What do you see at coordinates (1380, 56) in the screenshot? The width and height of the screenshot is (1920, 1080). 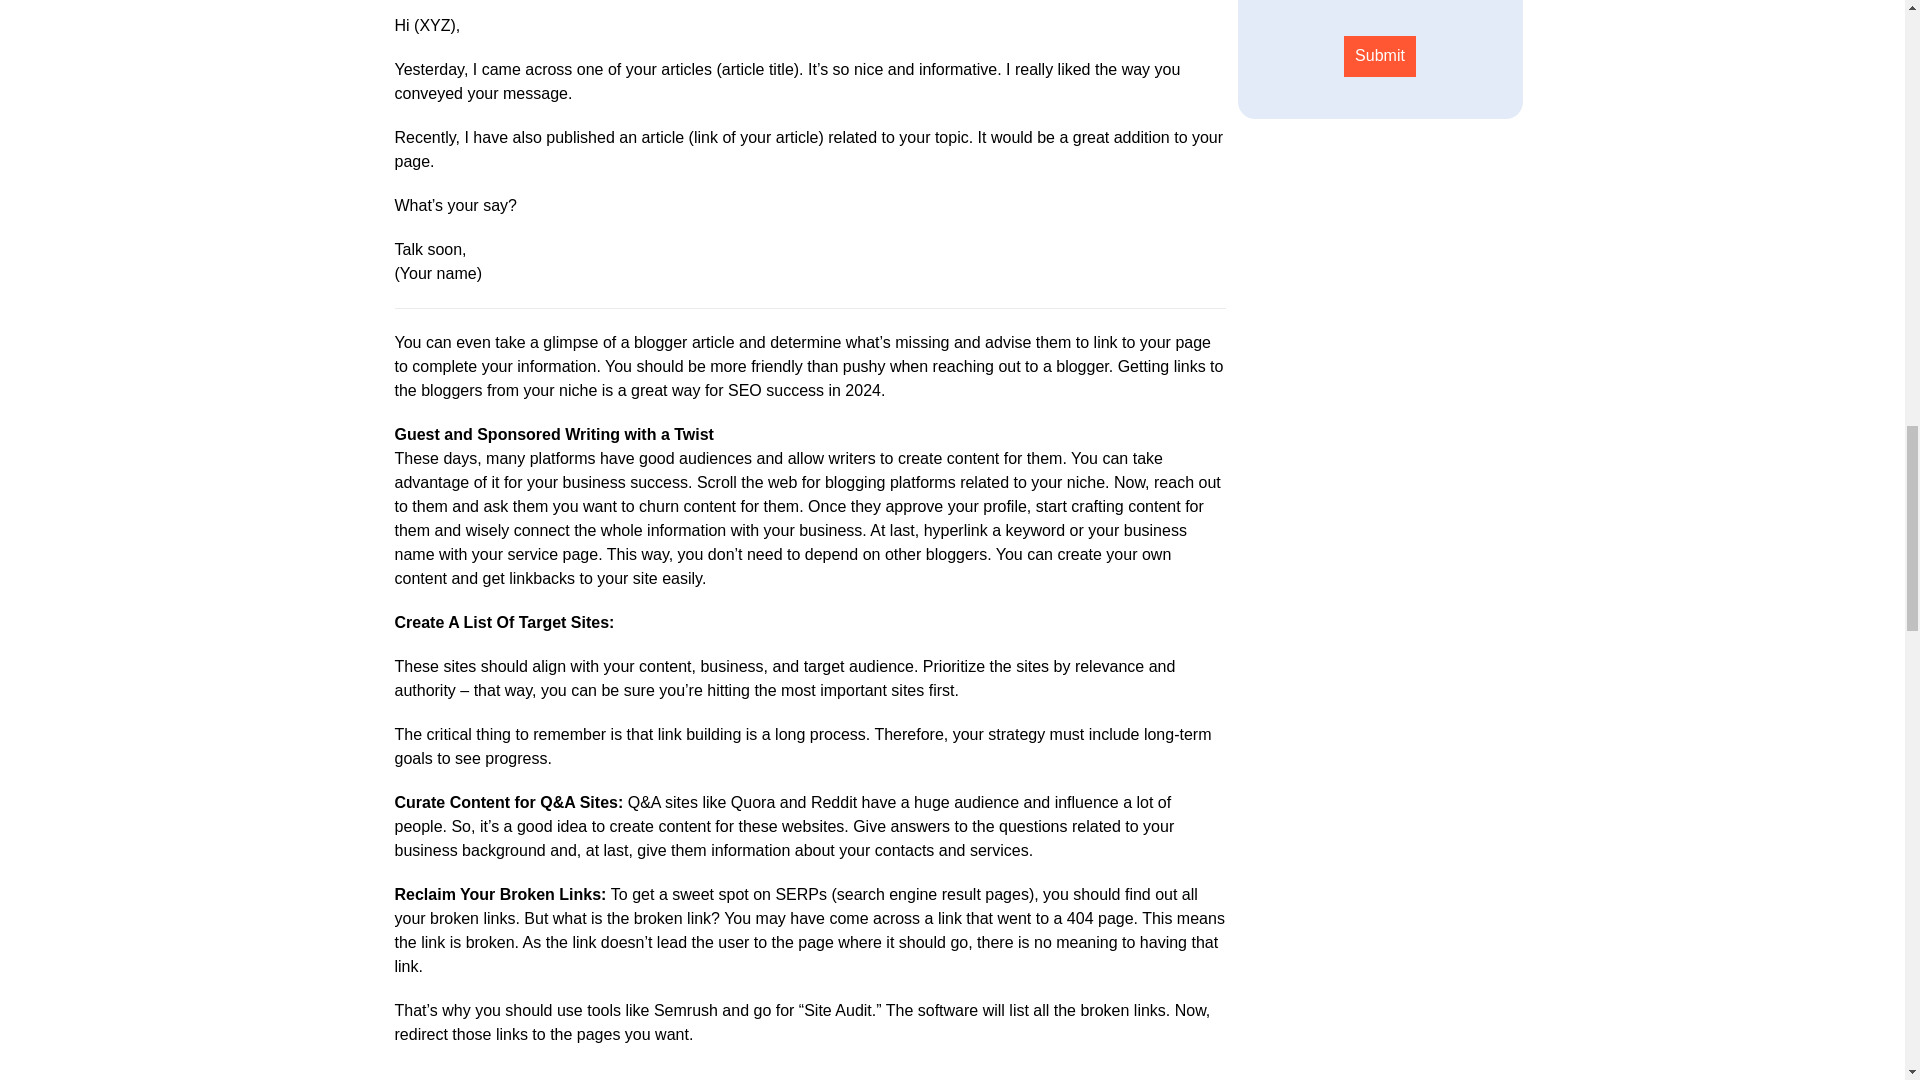 I see `Submit` at bounding box center [1380, 56].